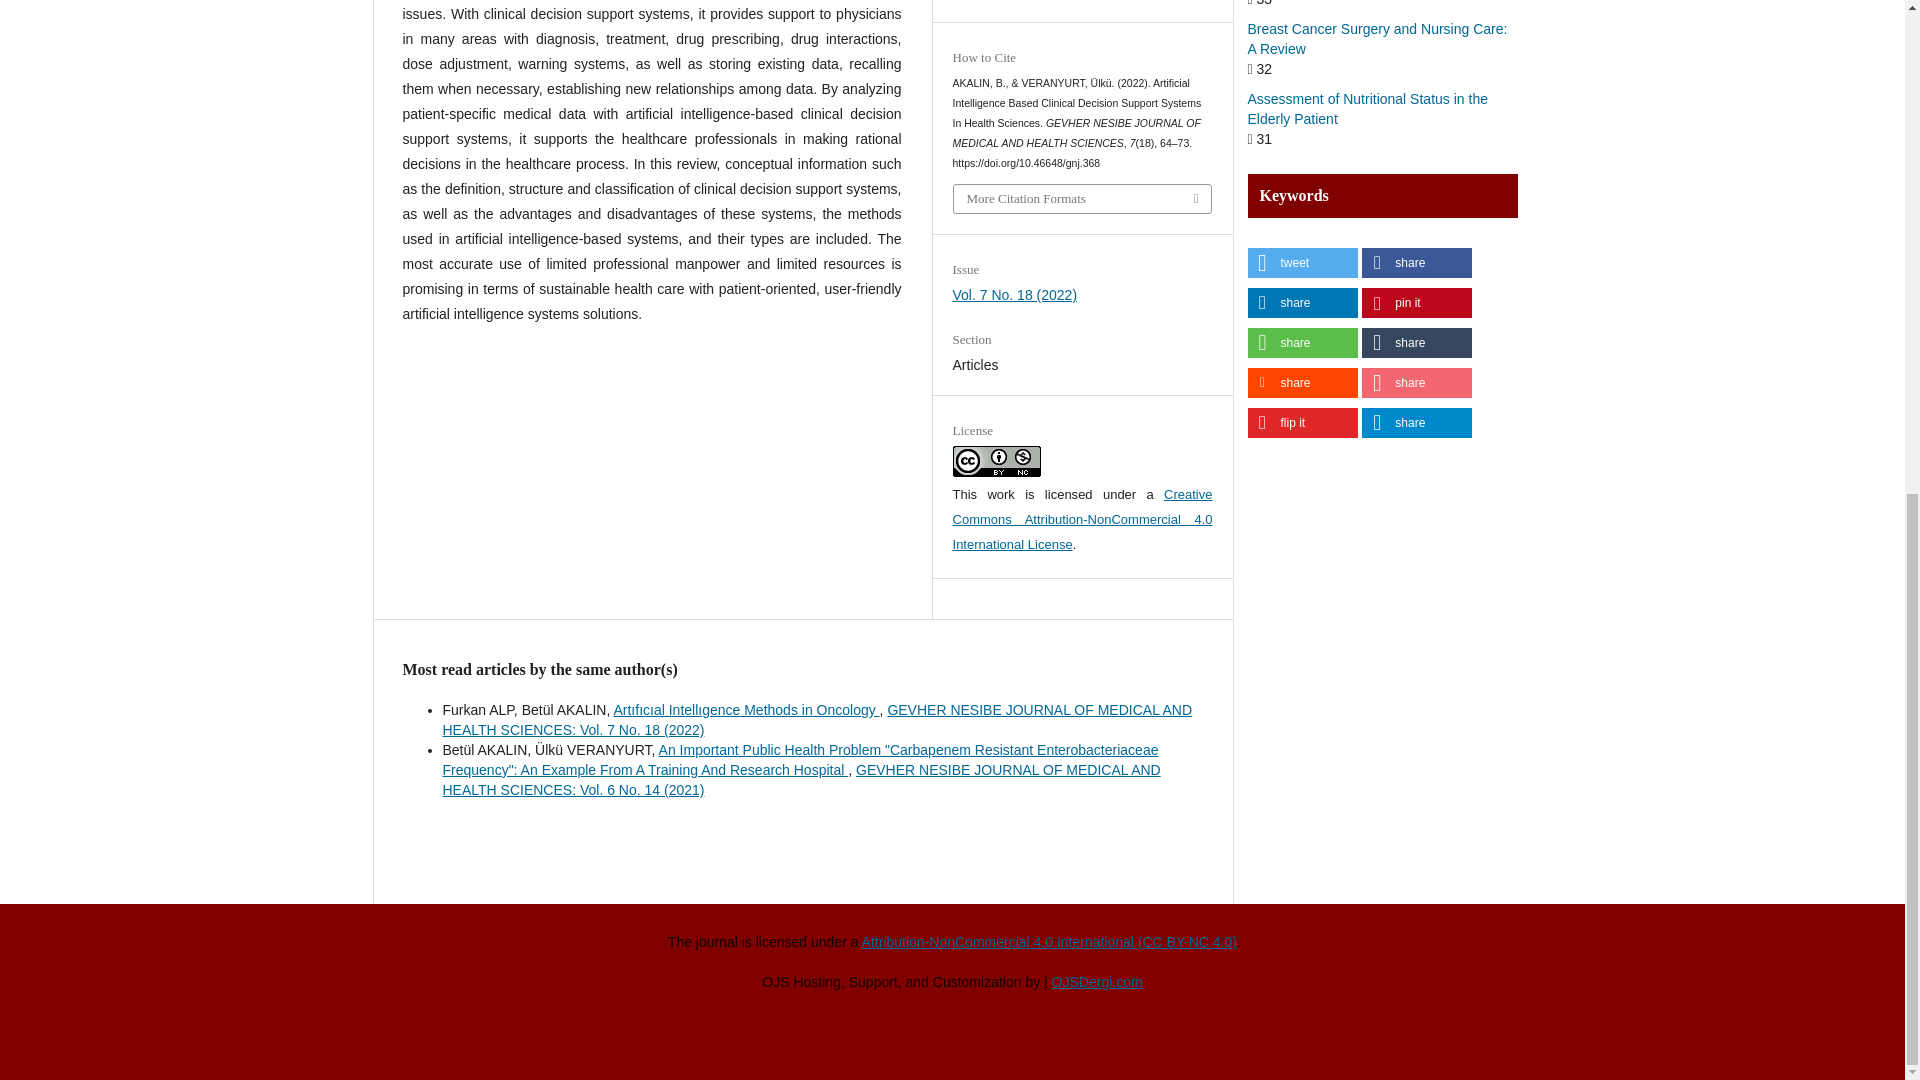  Describe the element at coordinates (1082, 198) in the screenshot. I see `More Citation Formats` at that location.